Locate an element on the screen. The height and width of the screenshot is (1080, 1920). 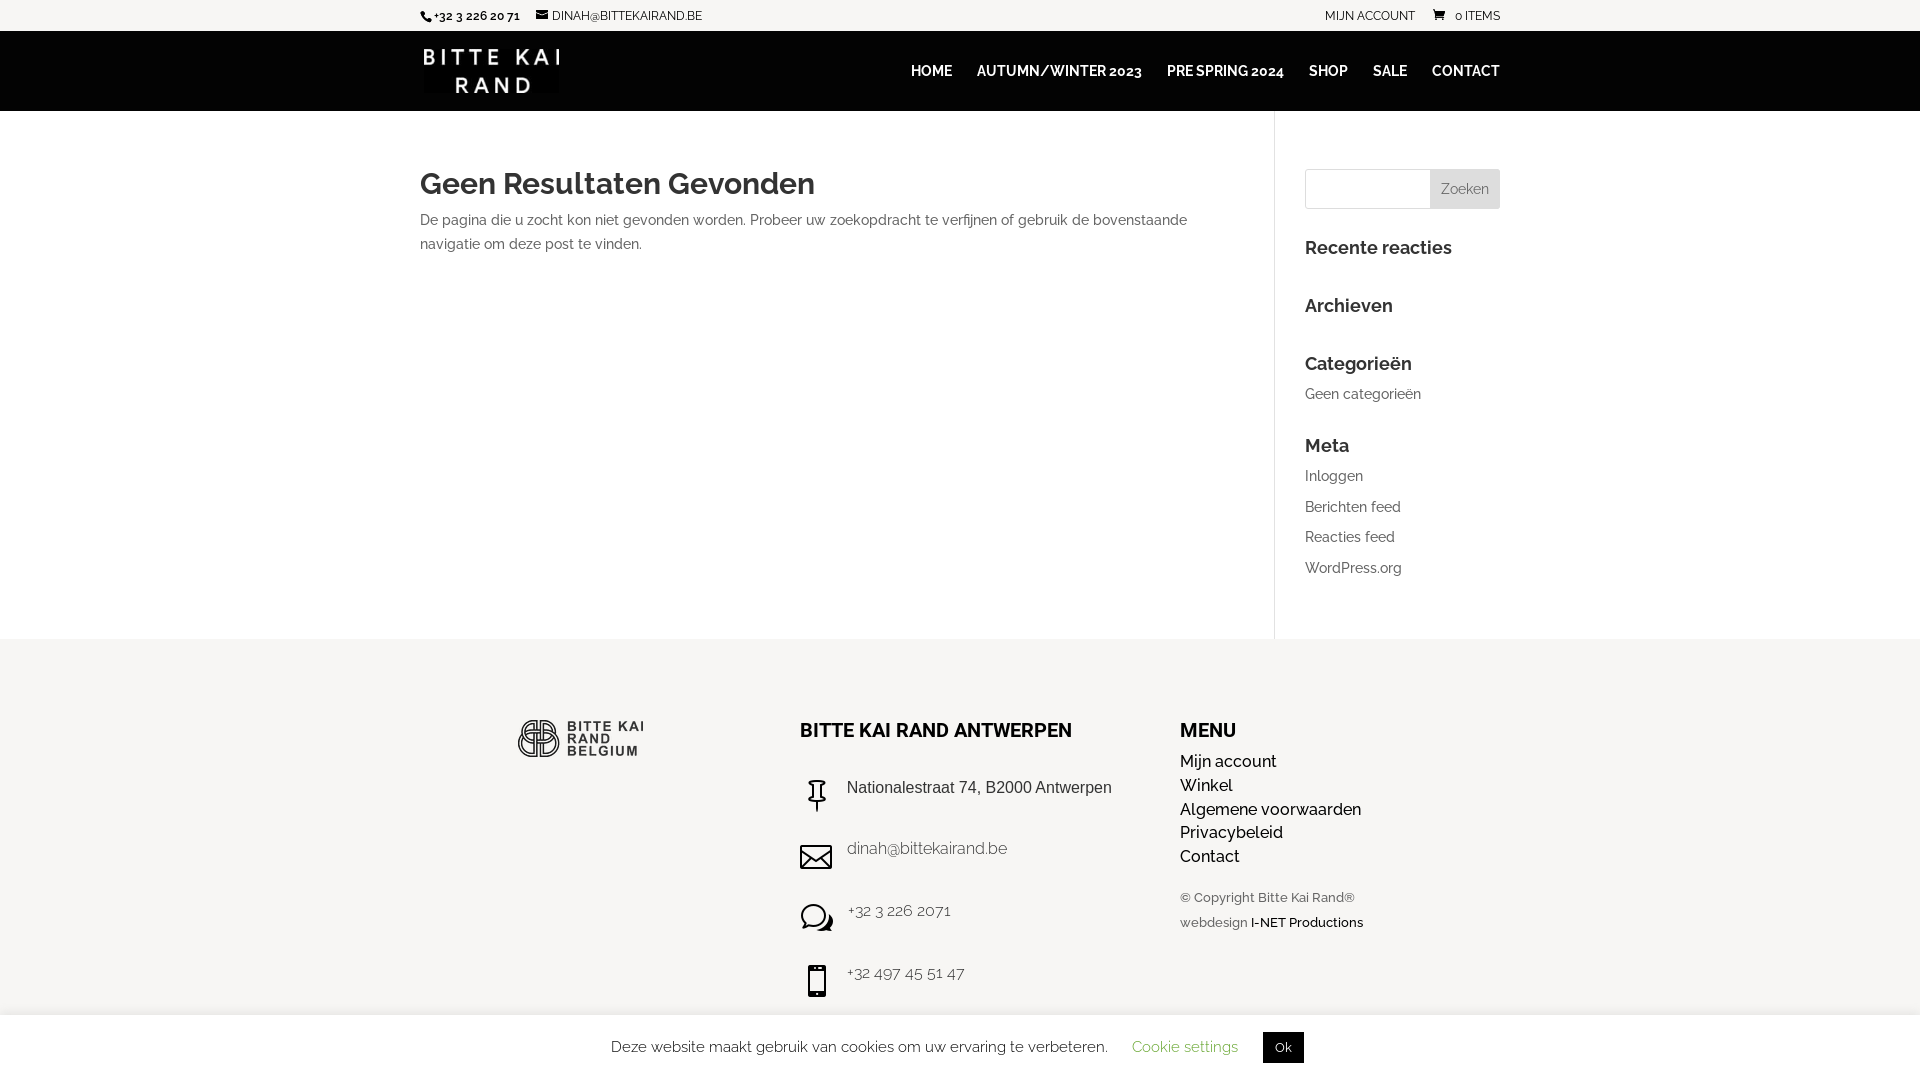
0 ITEMS is located at coordinates (1465, 16).